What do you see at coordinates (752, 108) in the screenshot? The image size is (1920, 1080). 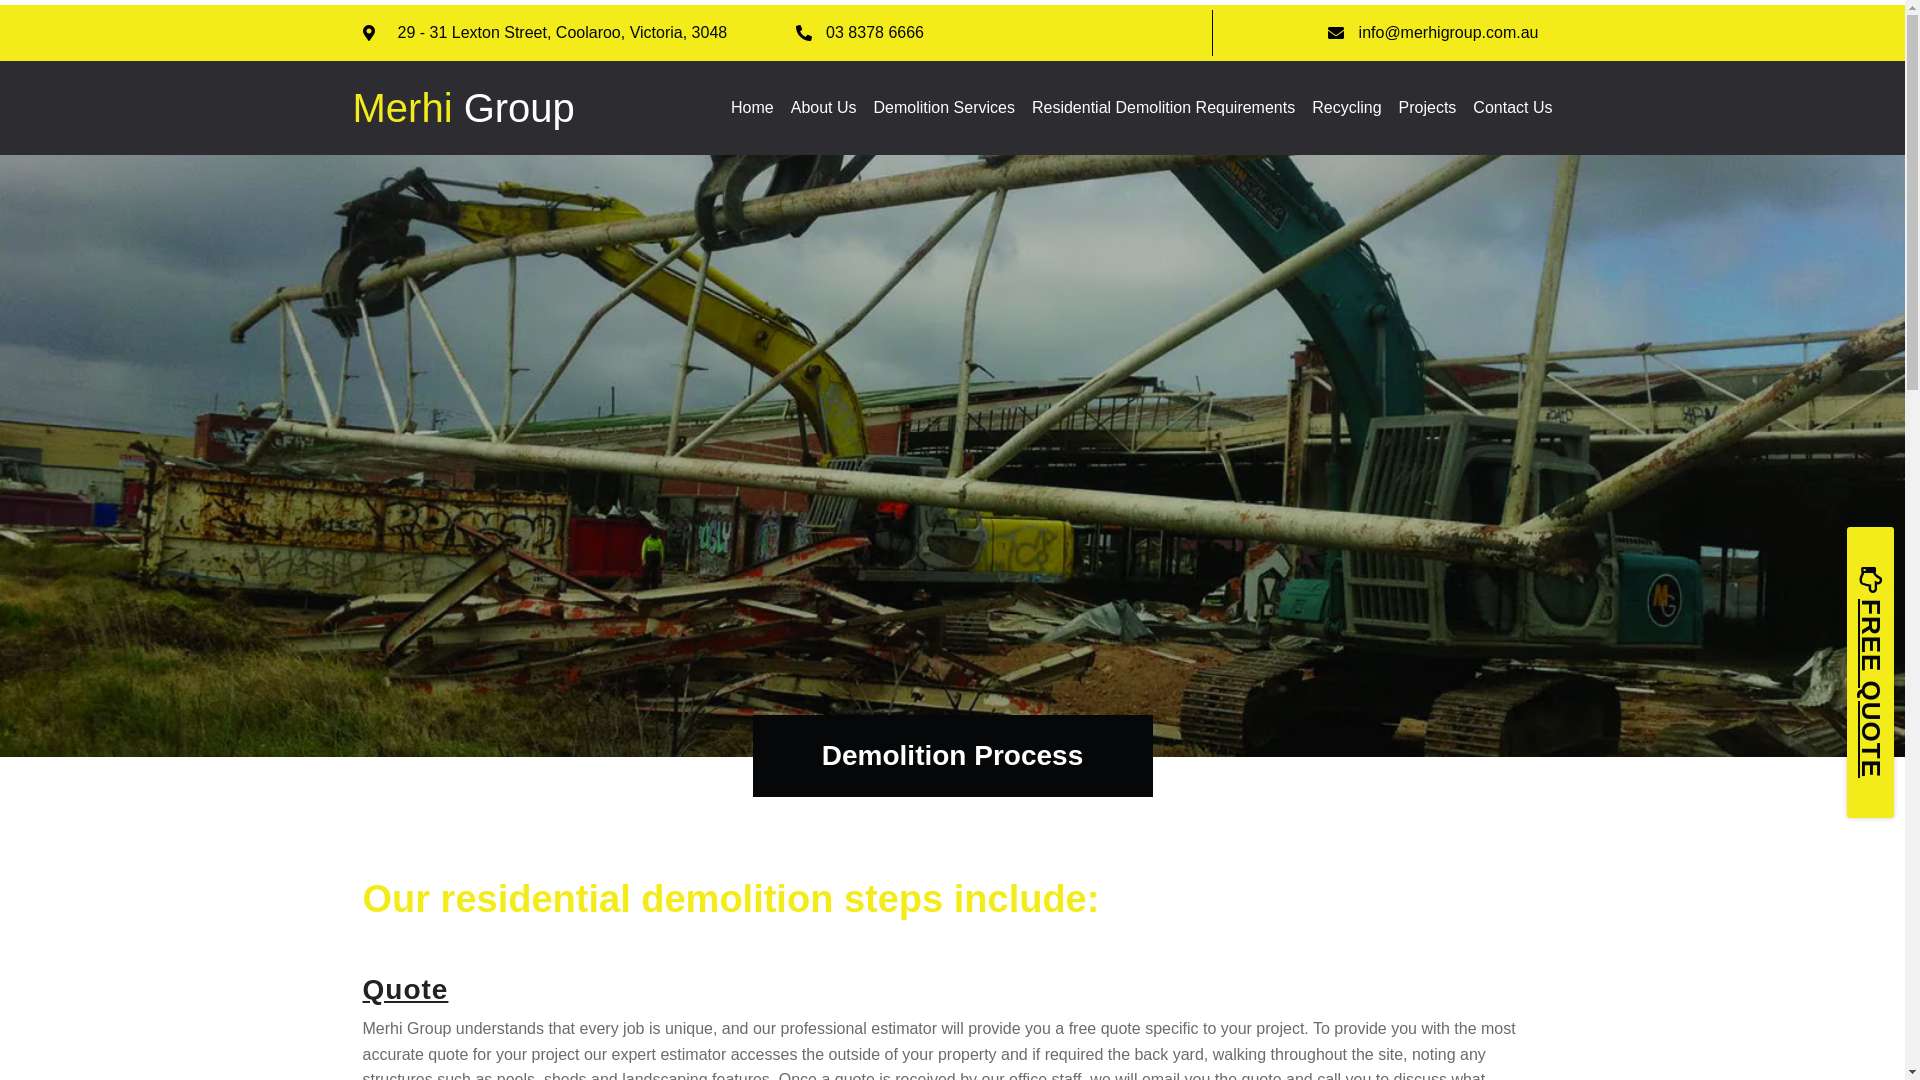 I see `Home` at bounding box center [752, 108].